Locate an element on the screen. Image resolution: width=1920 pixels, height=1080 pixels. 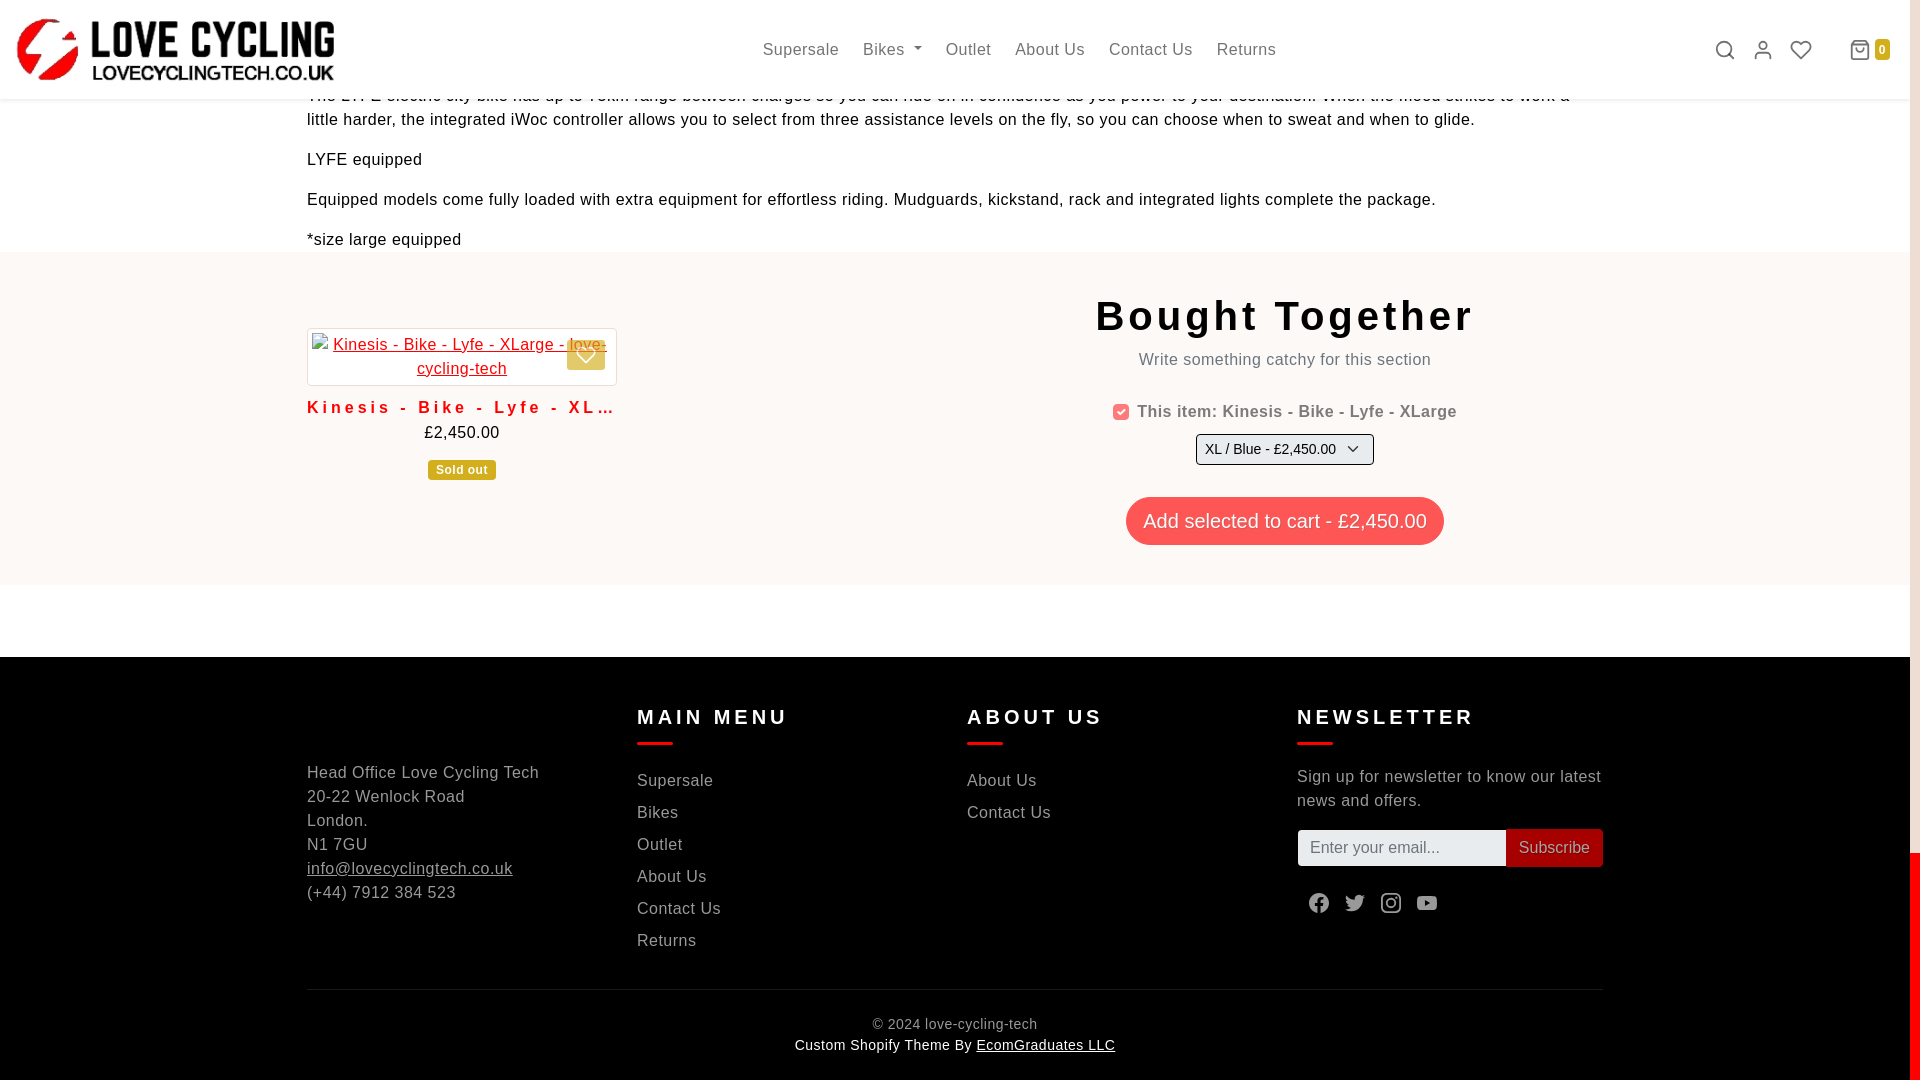
Facebook is located at coordinates (1318, 903).